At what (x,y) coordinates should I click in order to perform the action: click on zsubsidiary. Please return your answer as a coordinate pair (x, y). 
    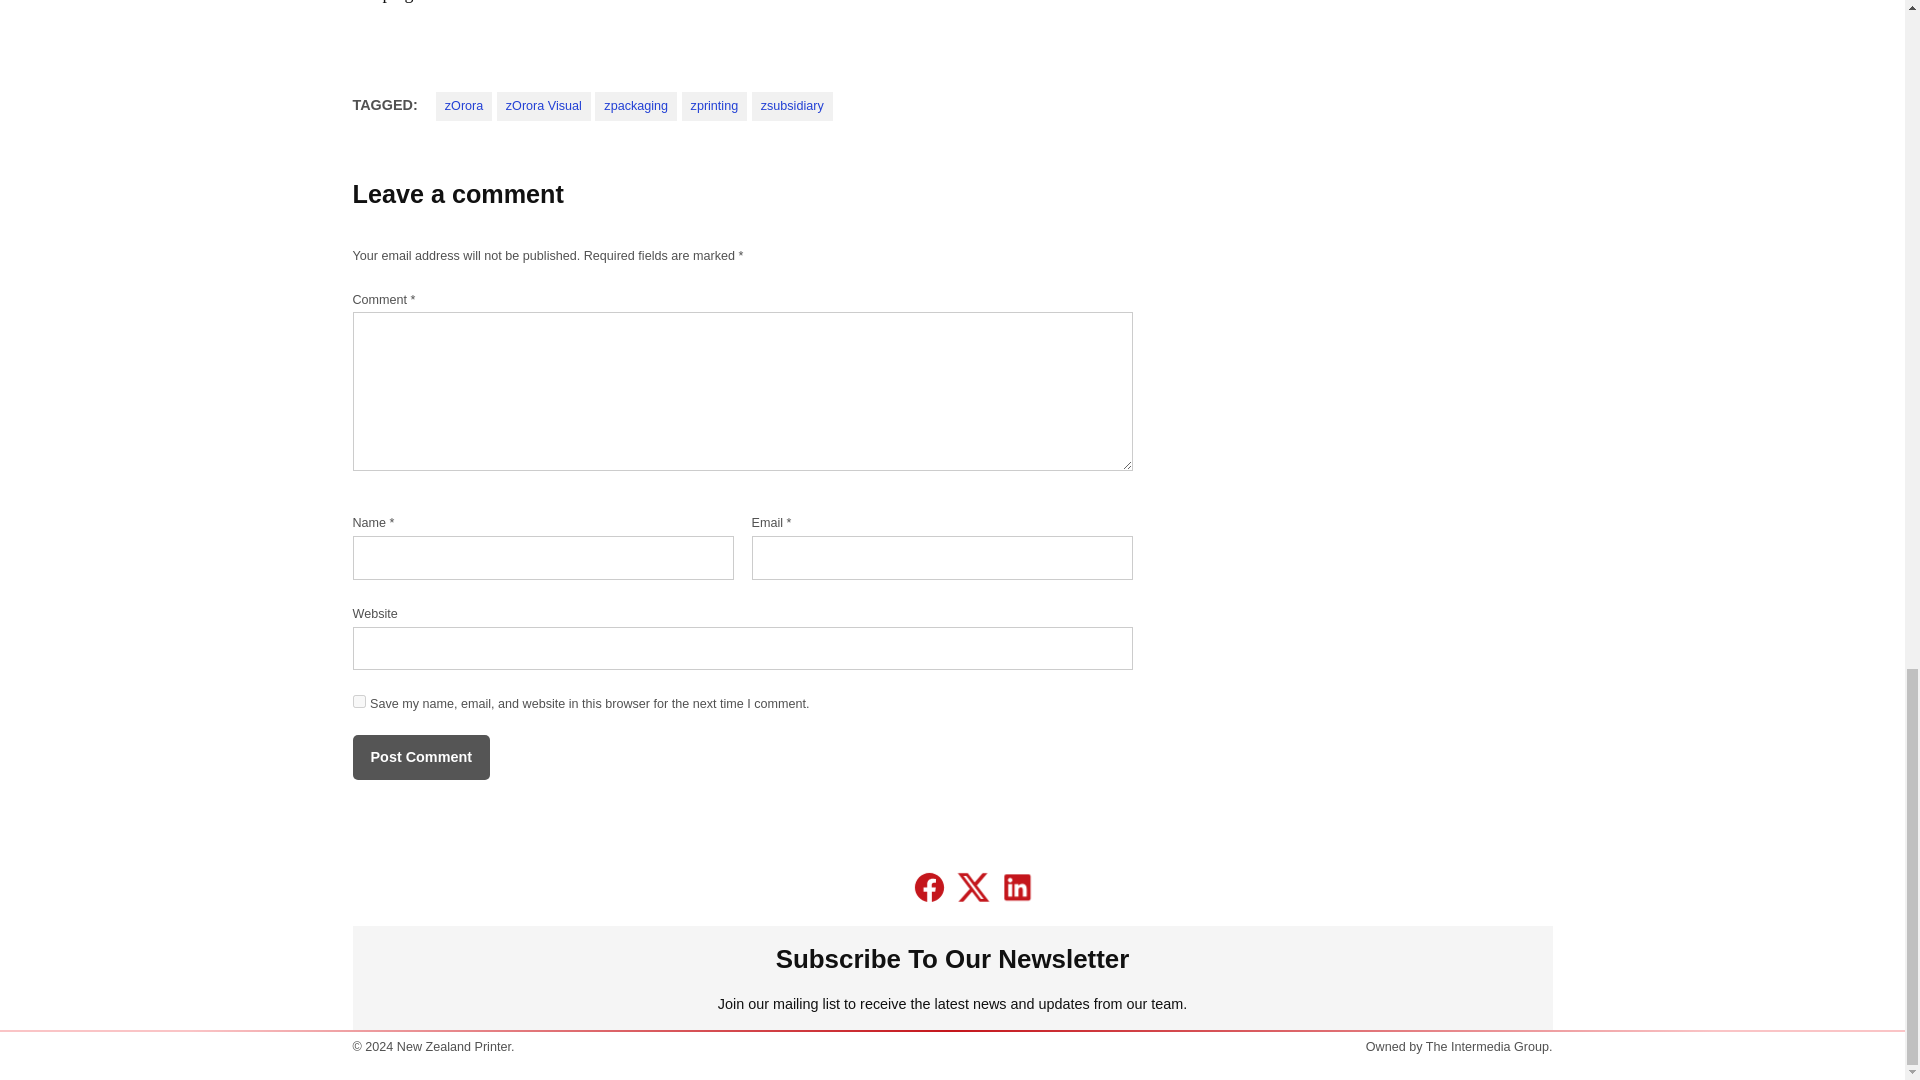
    Looking at the image, I should click on (792, 106).